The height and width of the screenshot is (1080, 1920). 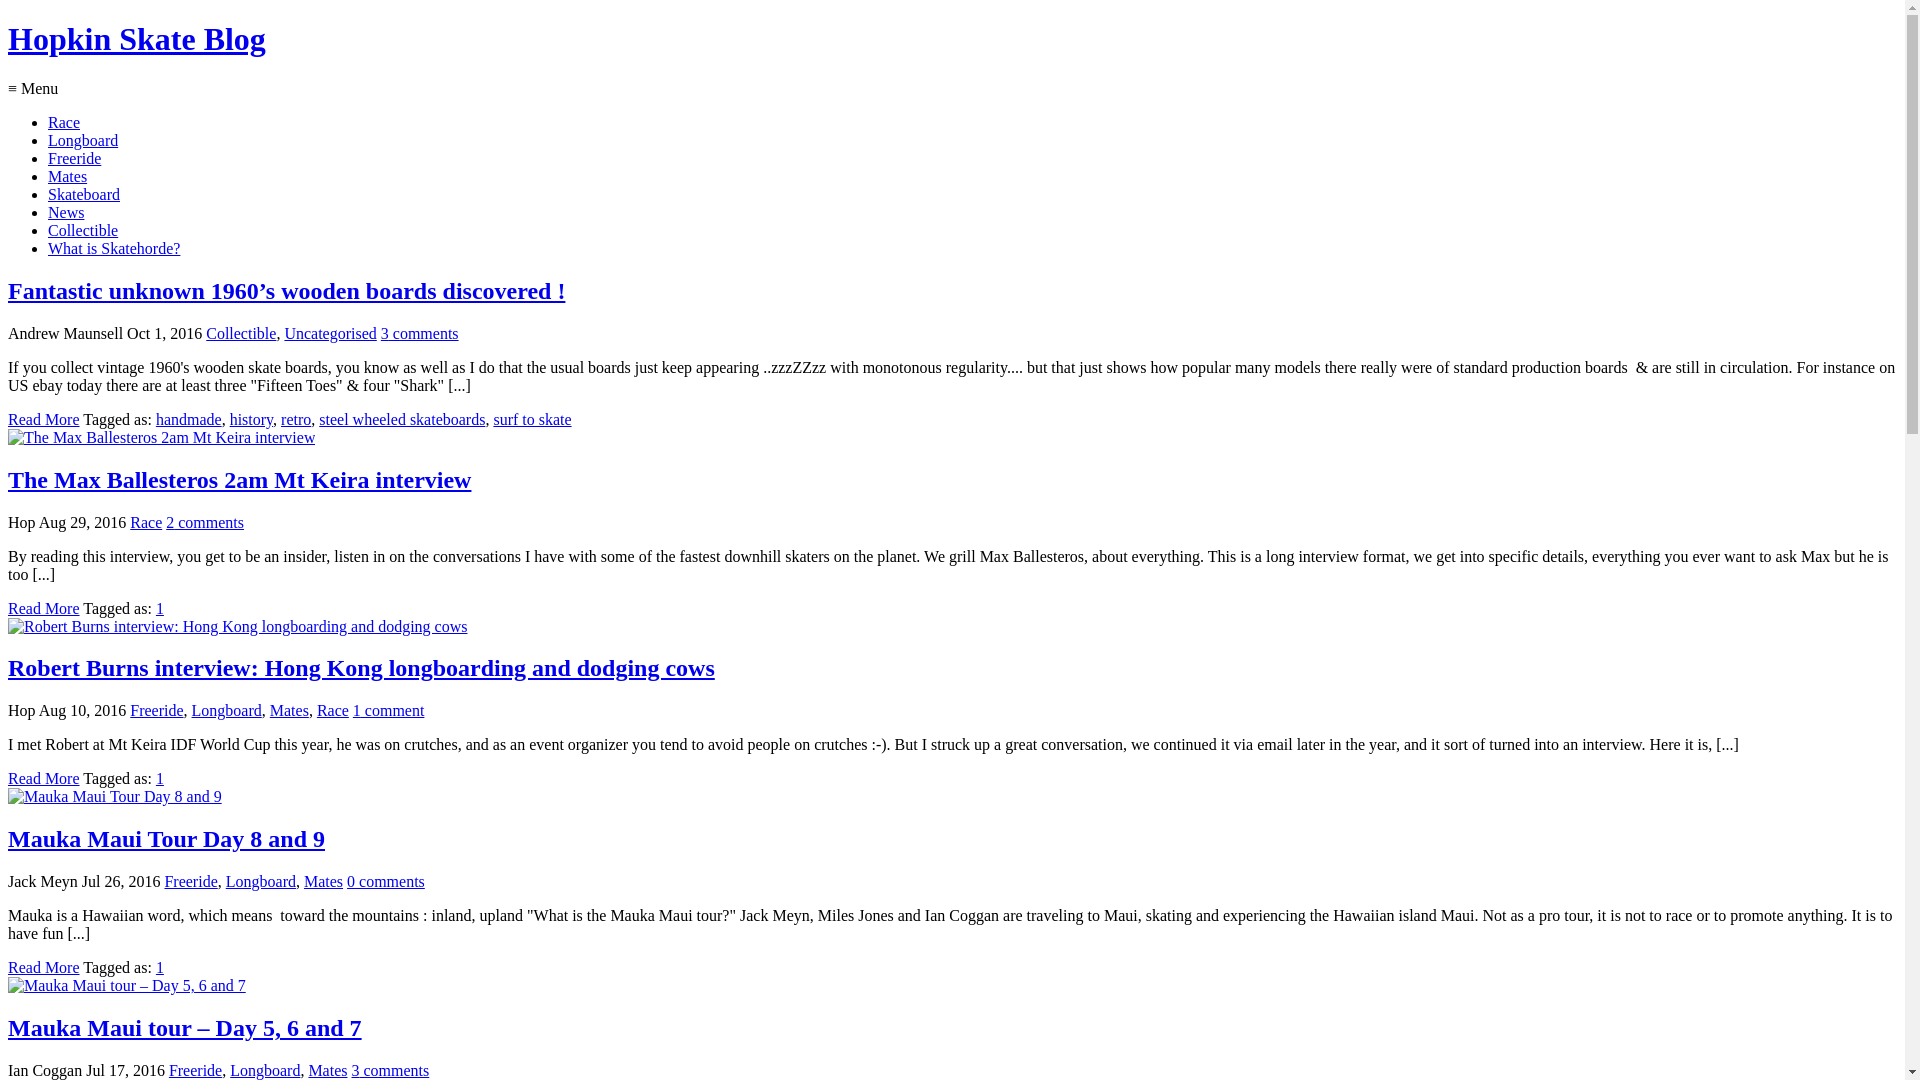 What do you see at coordinates (44, 608) in the screenshot?
I see `Read More` at bounding box center [44, 608].